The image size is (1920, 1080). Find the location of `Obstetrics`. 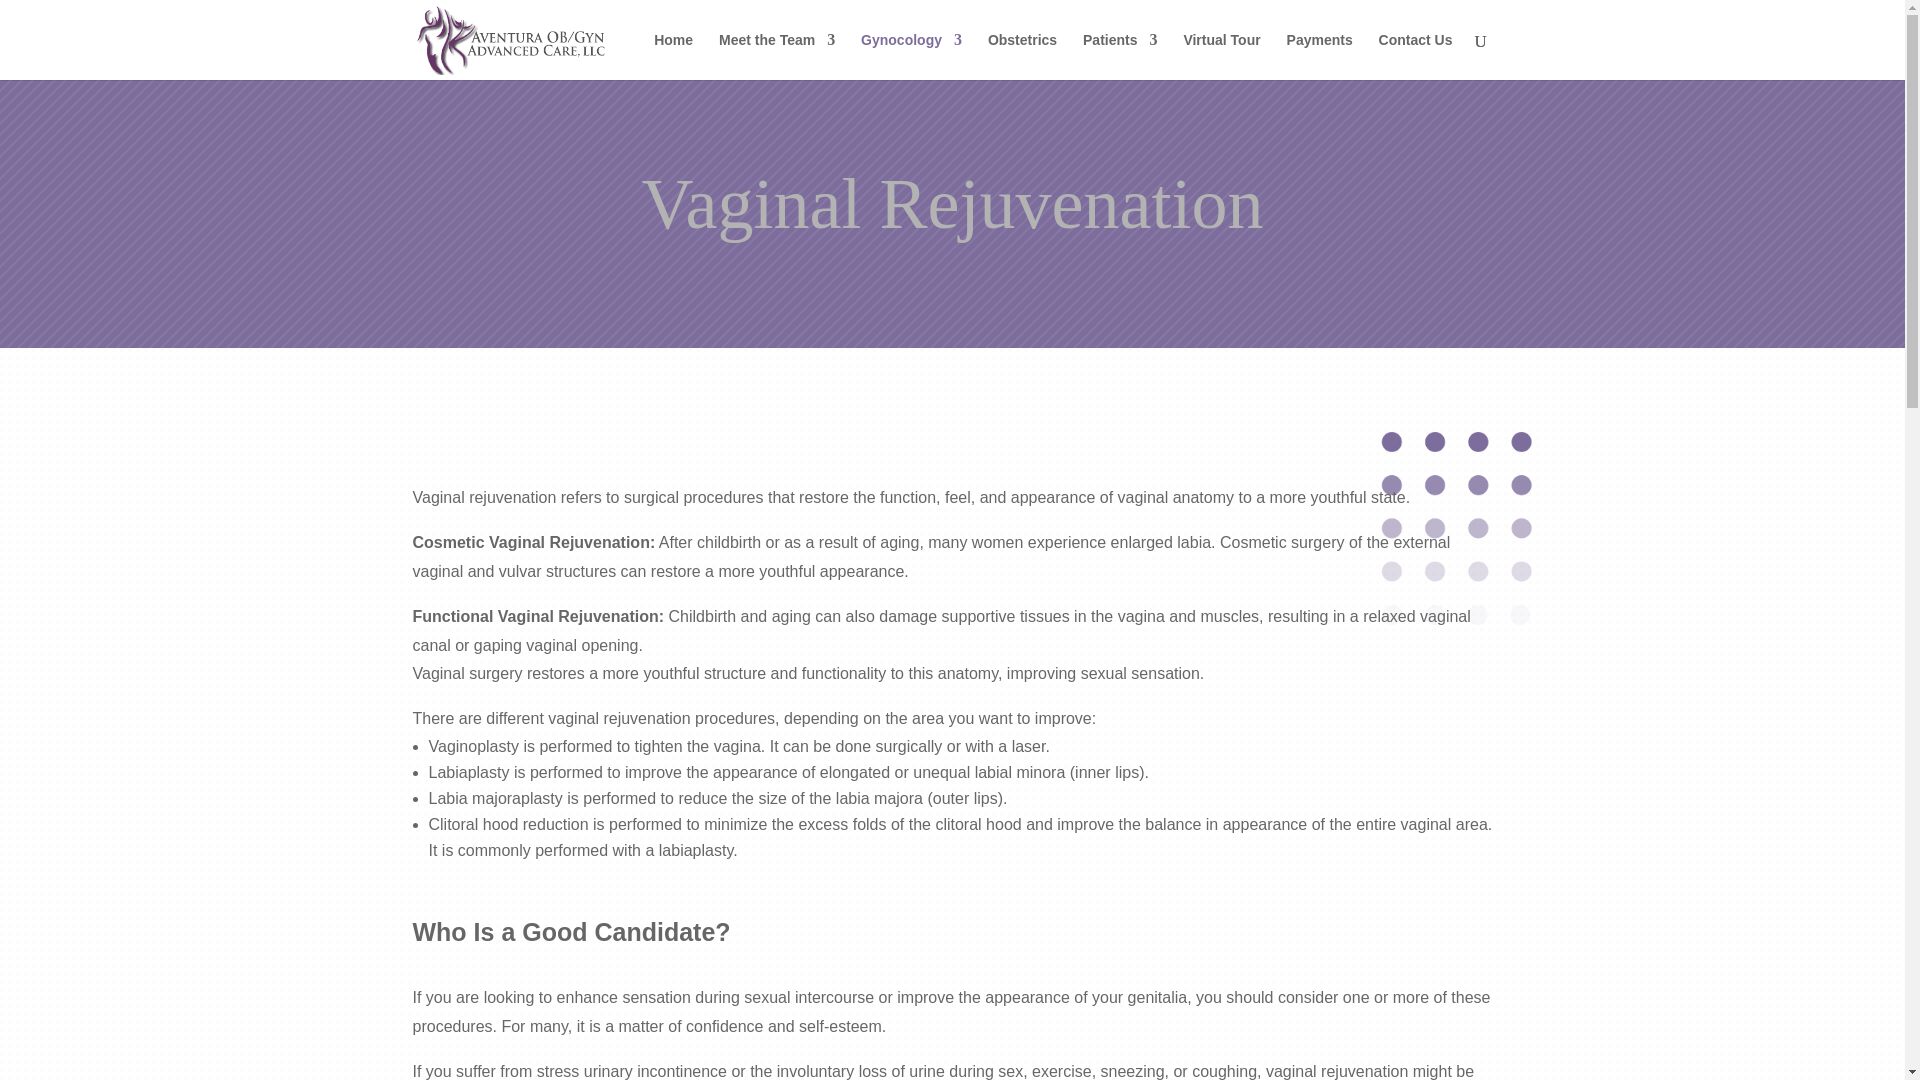

Obstetrics is located at coordinates (1022, 56).